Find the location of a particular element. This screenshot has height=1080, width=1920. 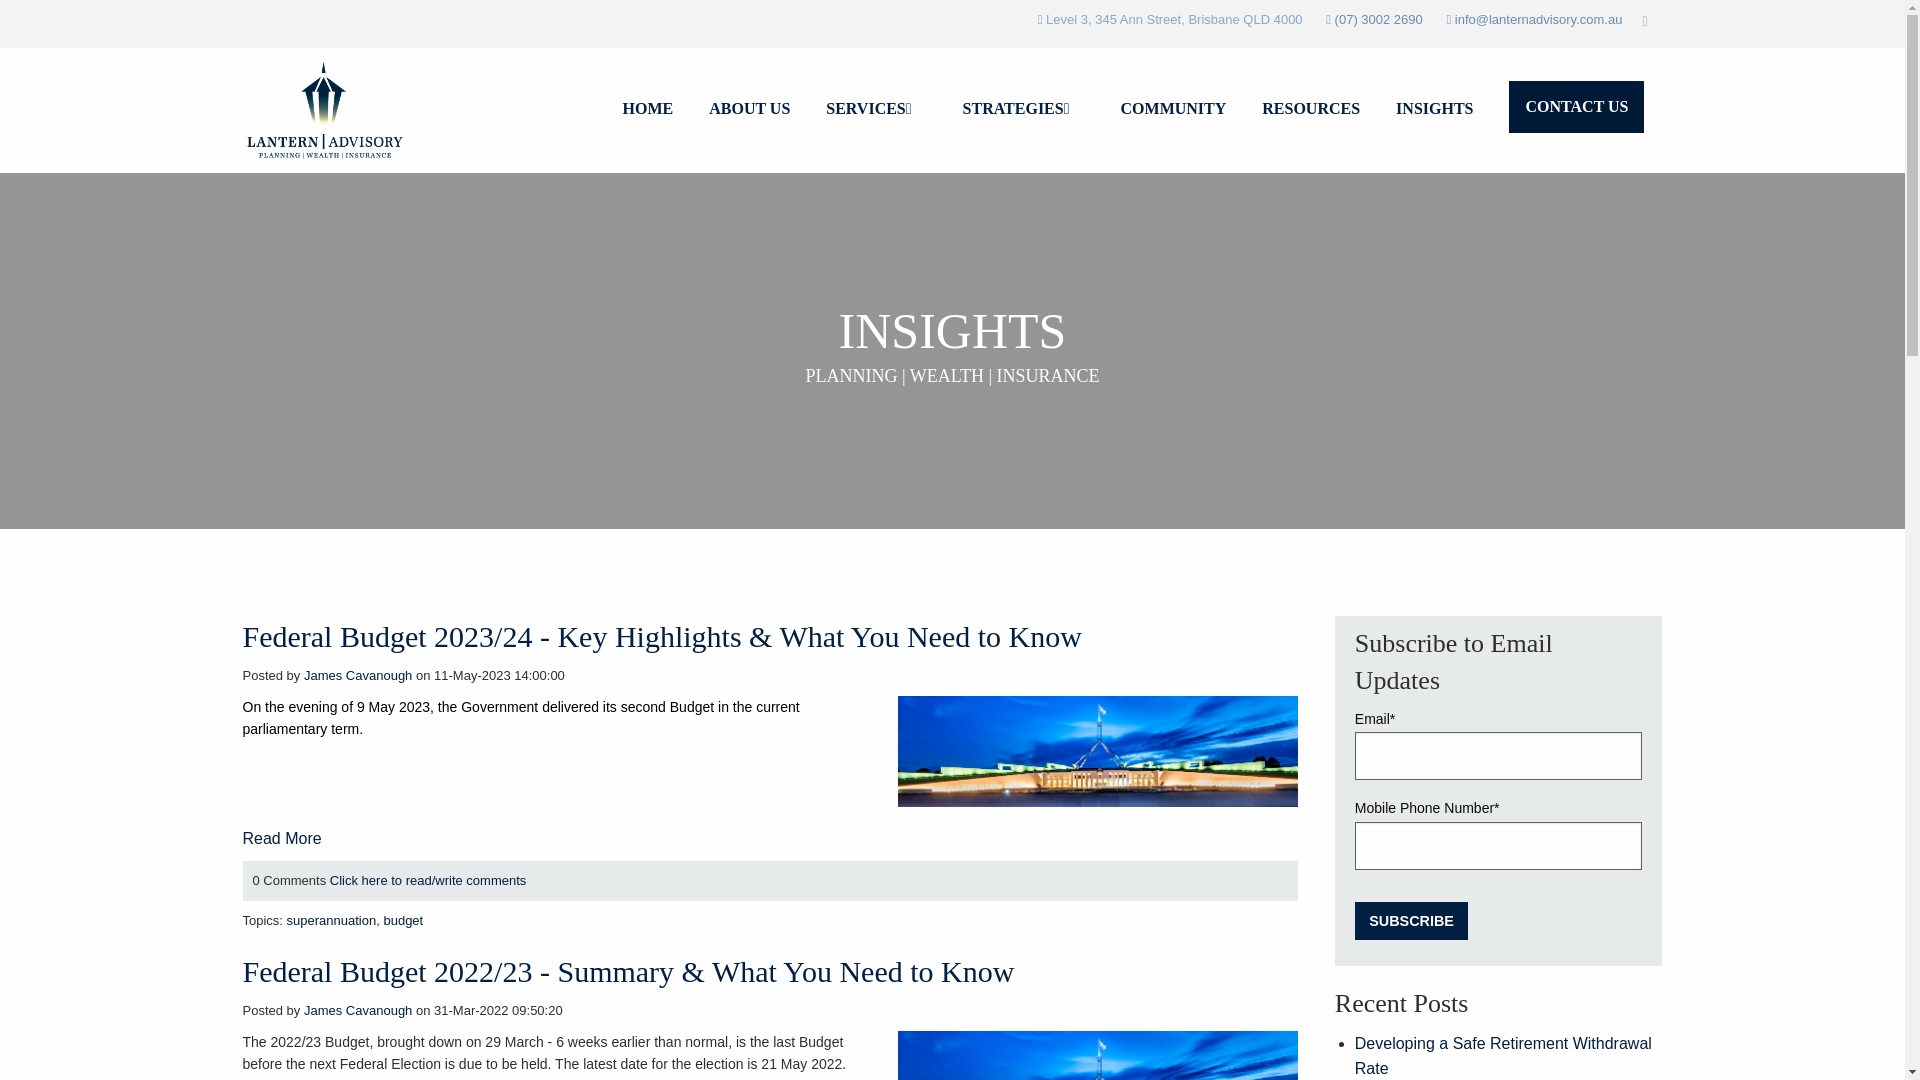

James Cavanough is located at coordinates (358, 1010).